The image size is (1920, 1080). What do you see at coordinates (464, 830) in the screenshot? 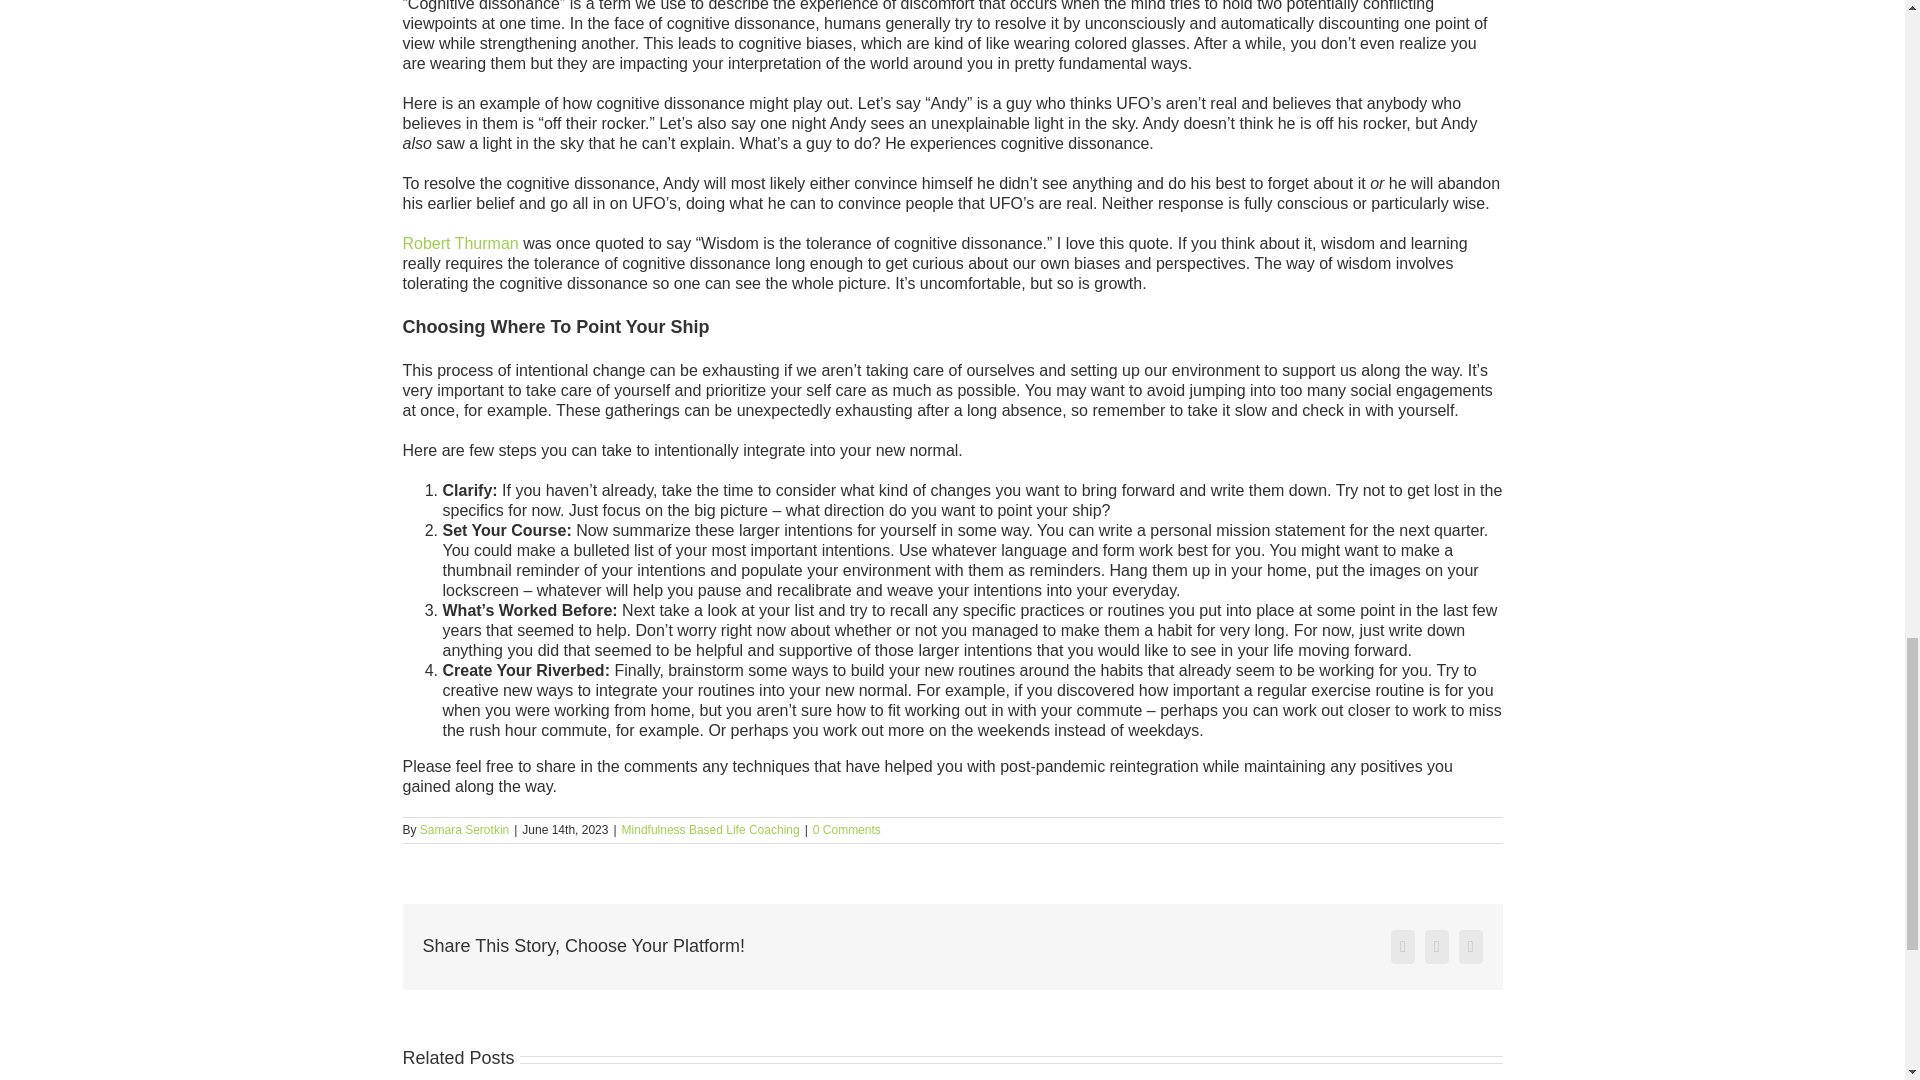
I see `Posts by Samara Serotkin` at bounding box center [464, 830].